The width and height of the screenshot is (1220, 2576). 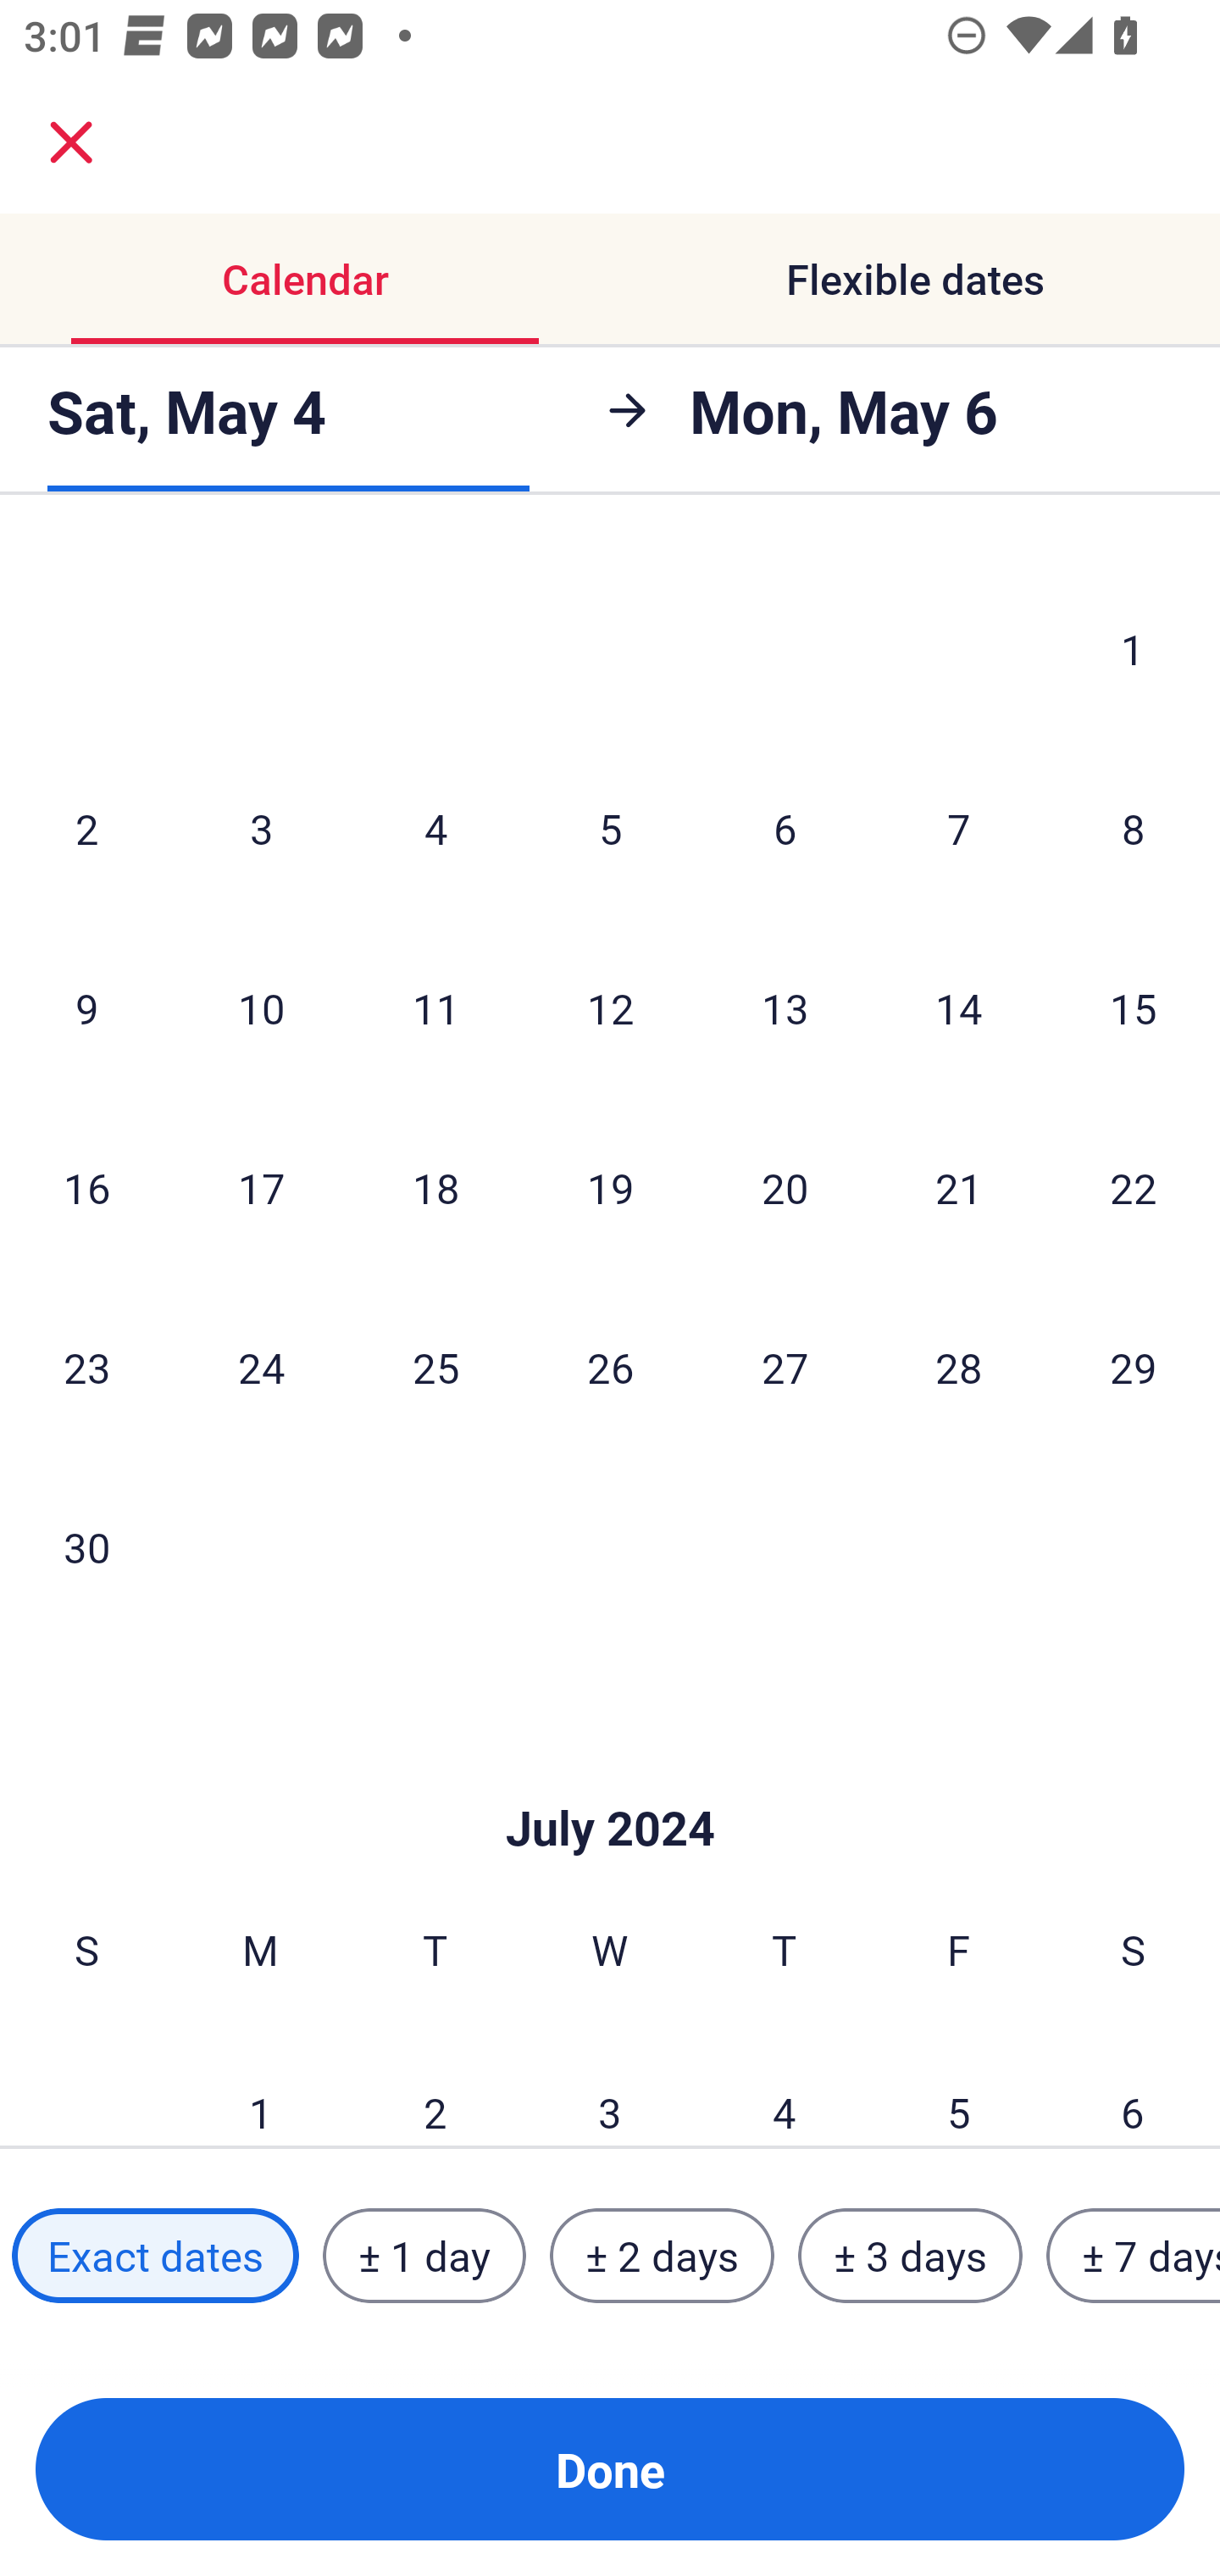 What do you see at coordinates (785, 2085) in the screenshot?
I see `4 Thursday, July 4, 2024` at bounding box center [785, 2085].